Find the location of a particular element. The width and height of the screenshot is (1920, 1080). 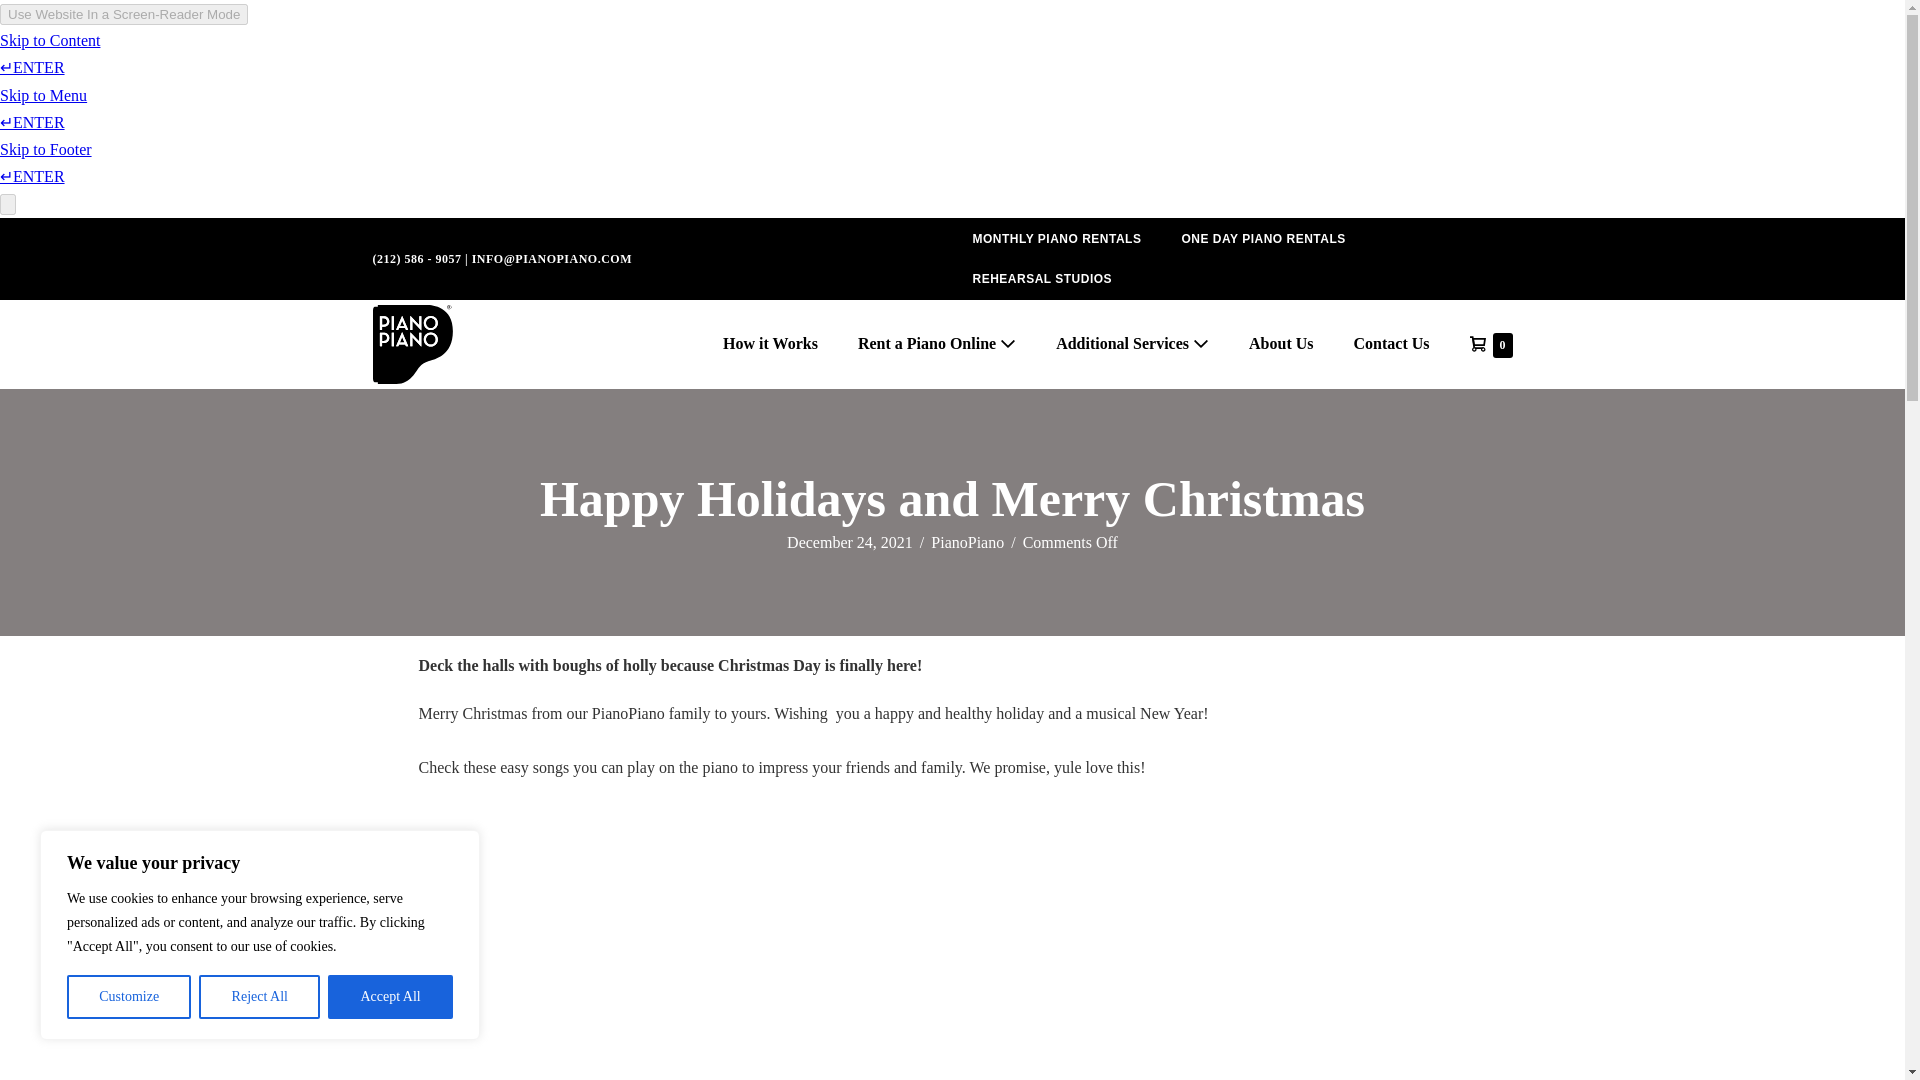

How it Works is located at coordinates (770, 344).